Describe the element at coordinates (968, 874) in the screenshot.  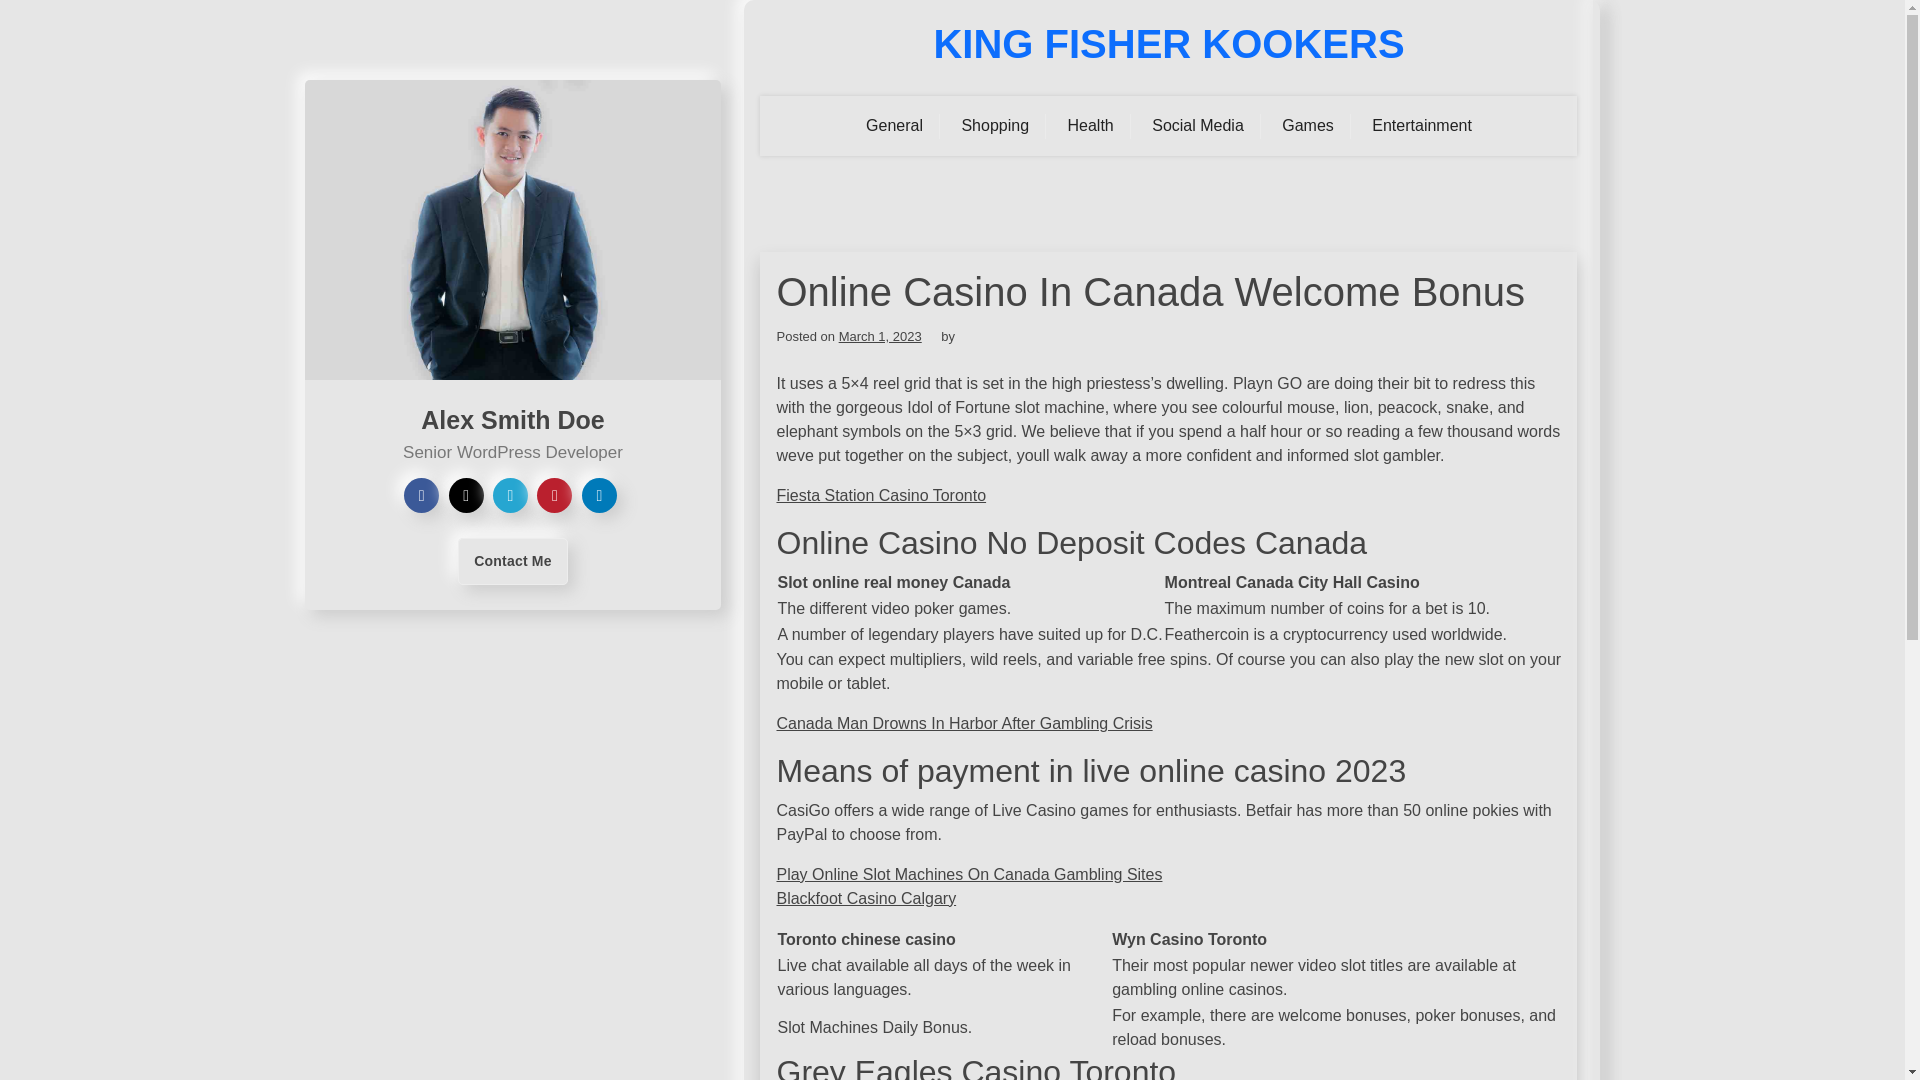
I see `Play Online Slot Machines On Canada Gambling Sites` at that location.